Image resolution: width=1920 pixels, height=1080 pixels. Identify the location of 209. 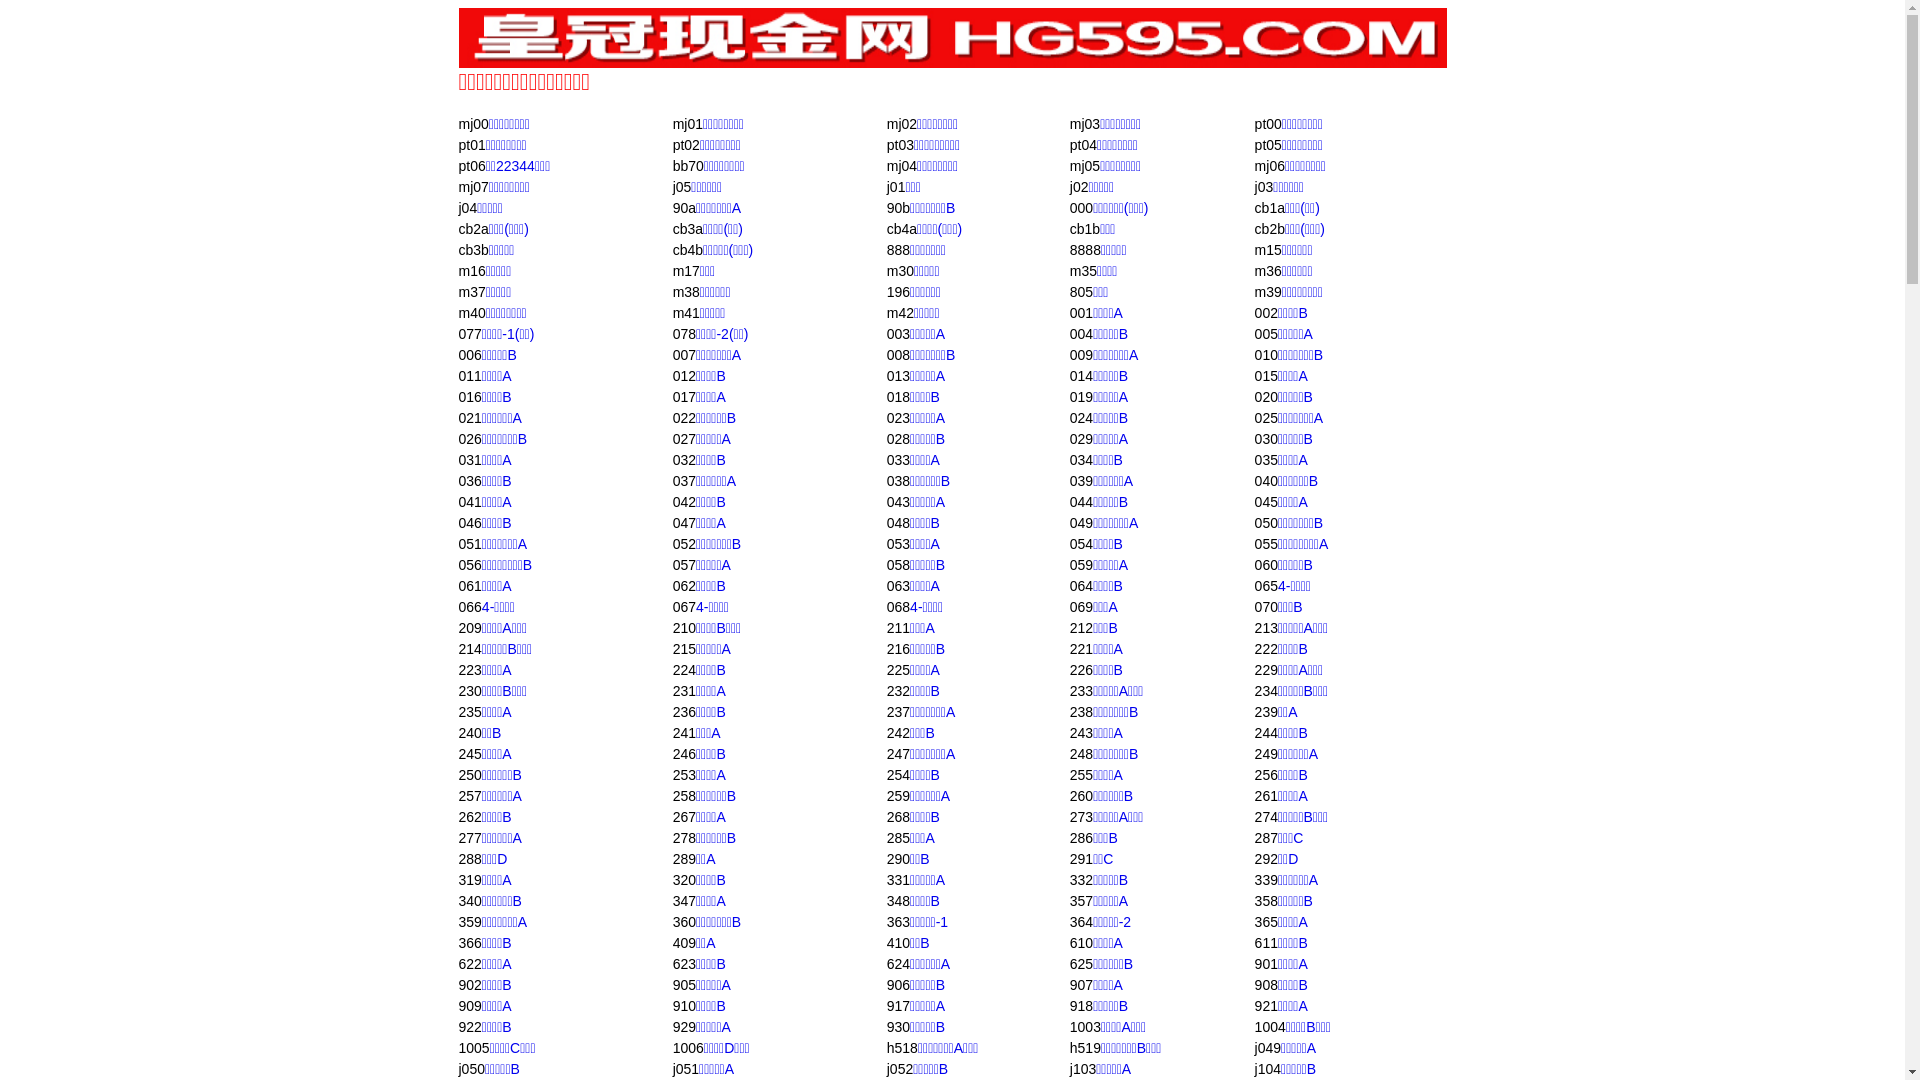
(470, 628).